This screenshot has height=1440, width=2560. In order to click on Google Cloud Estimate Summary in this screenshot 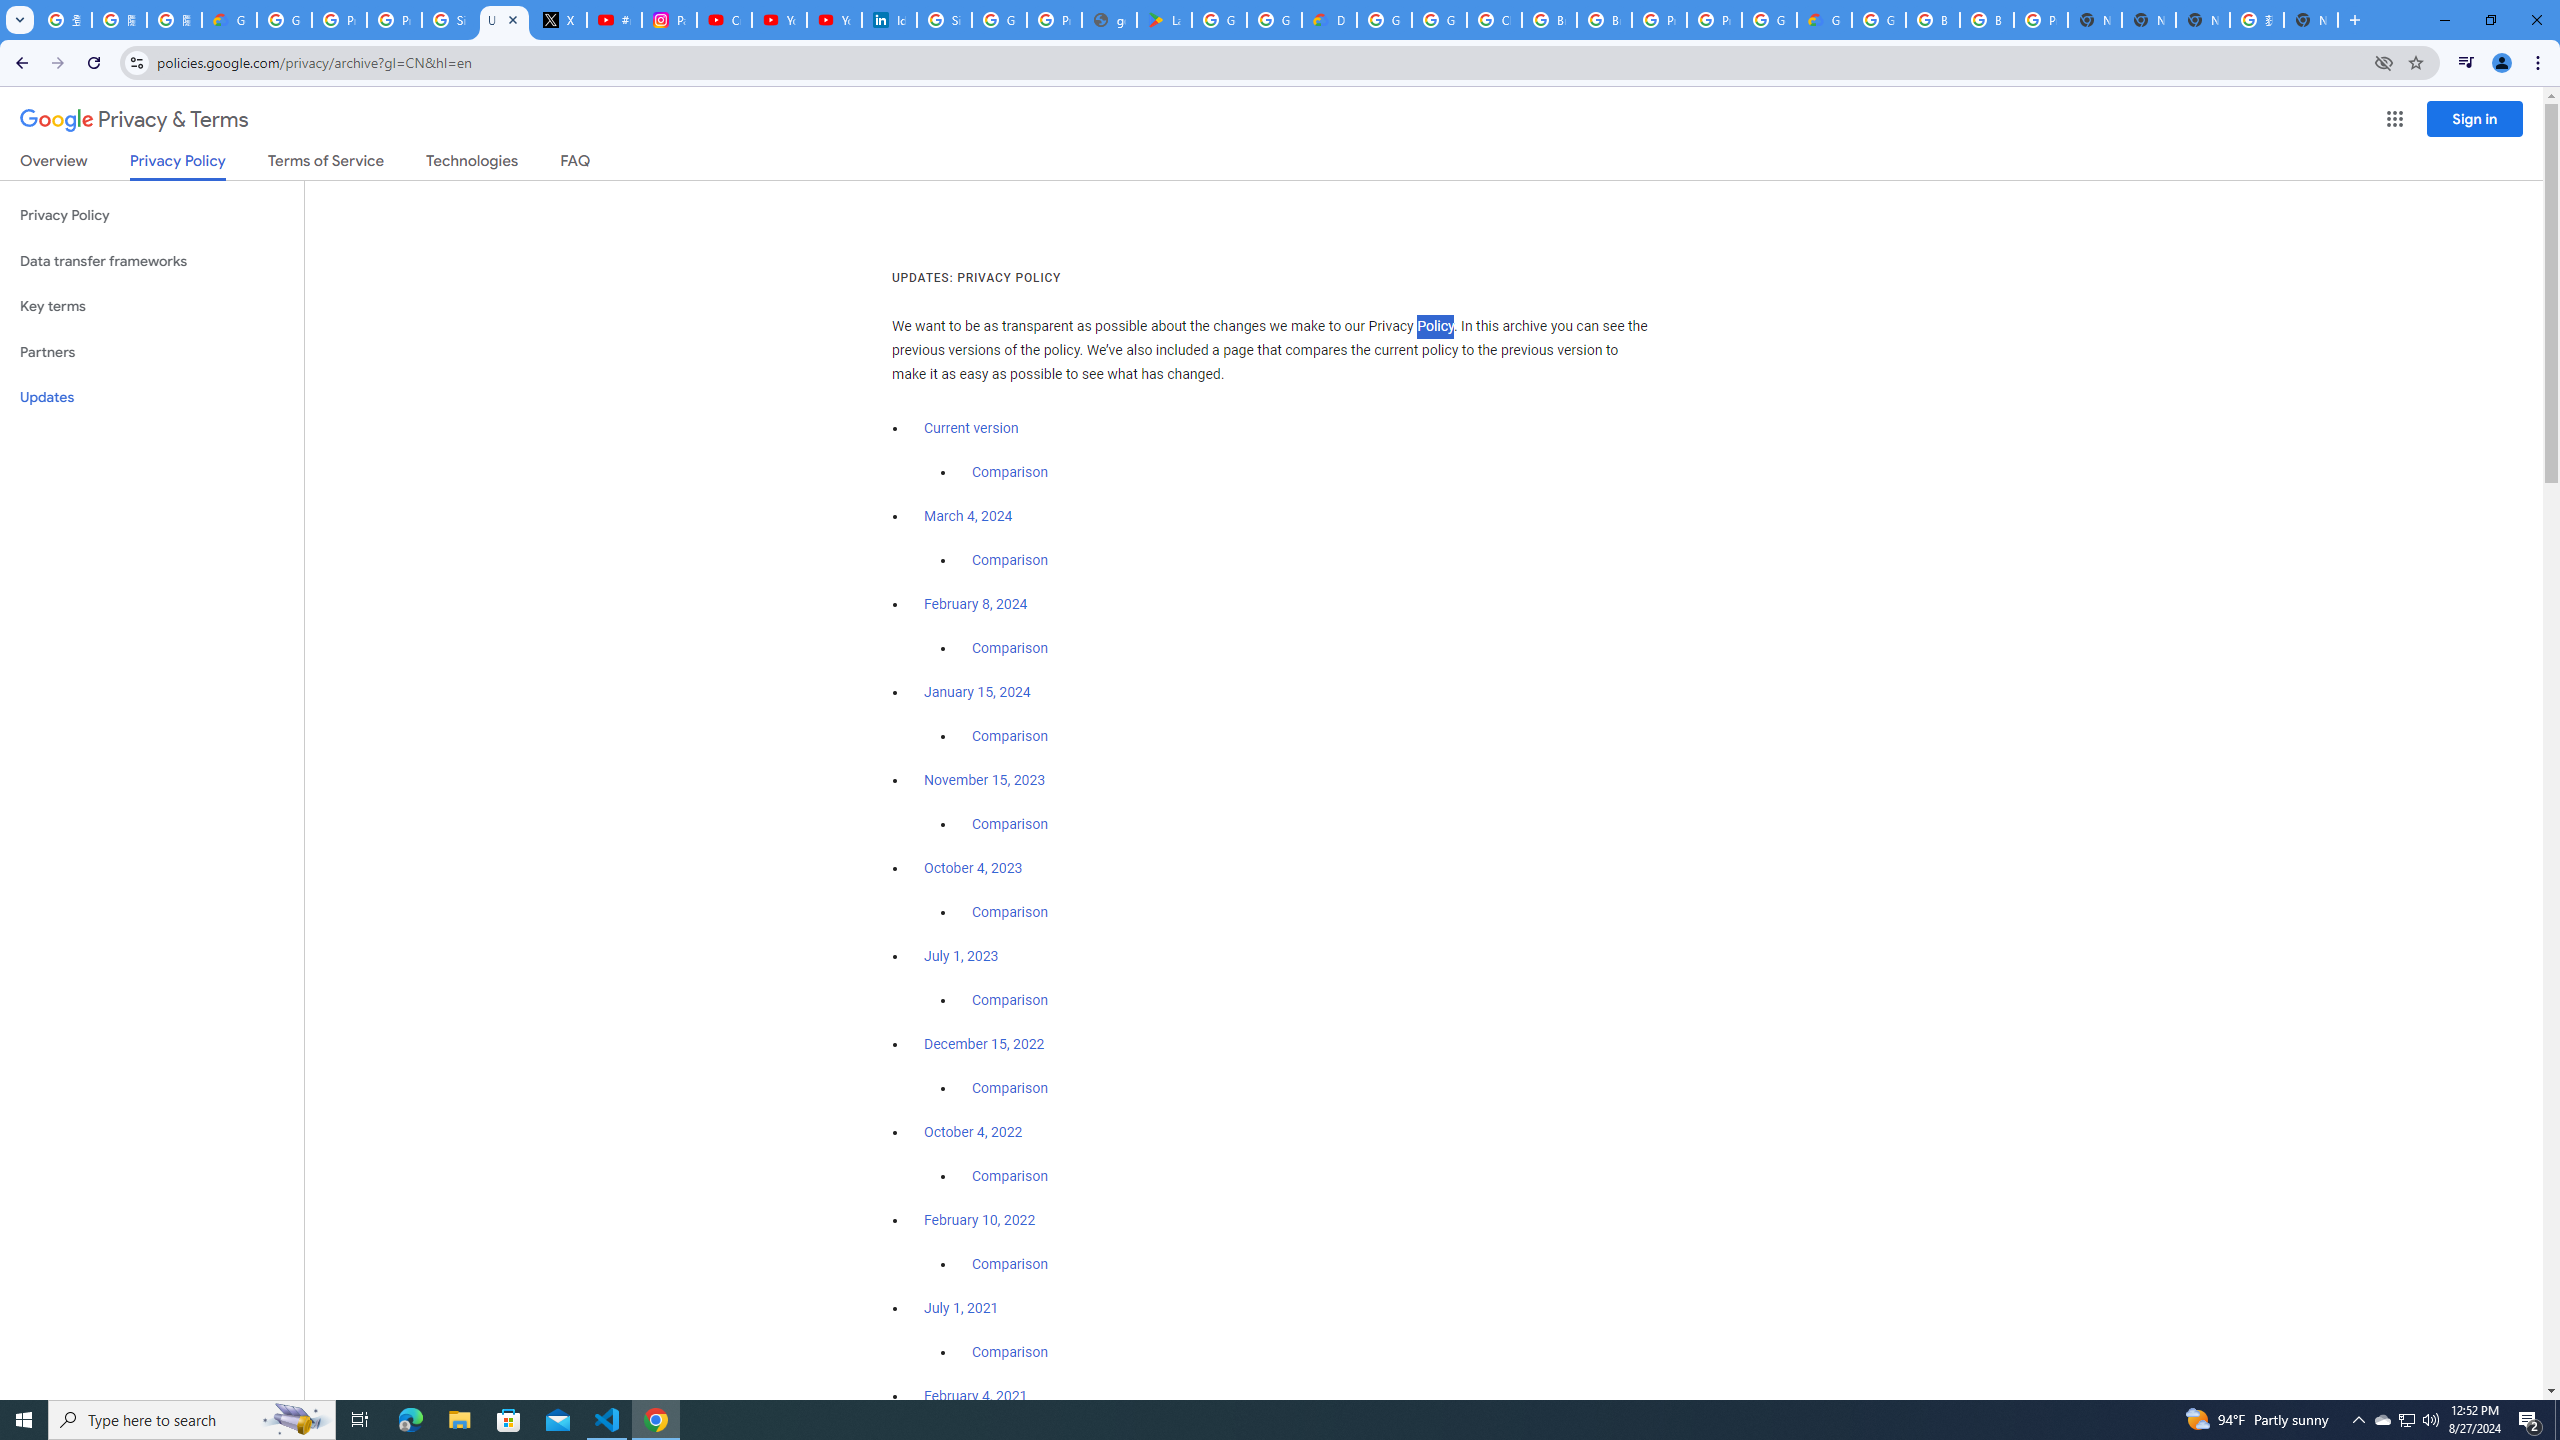, I will do `click(1824, 20)`.